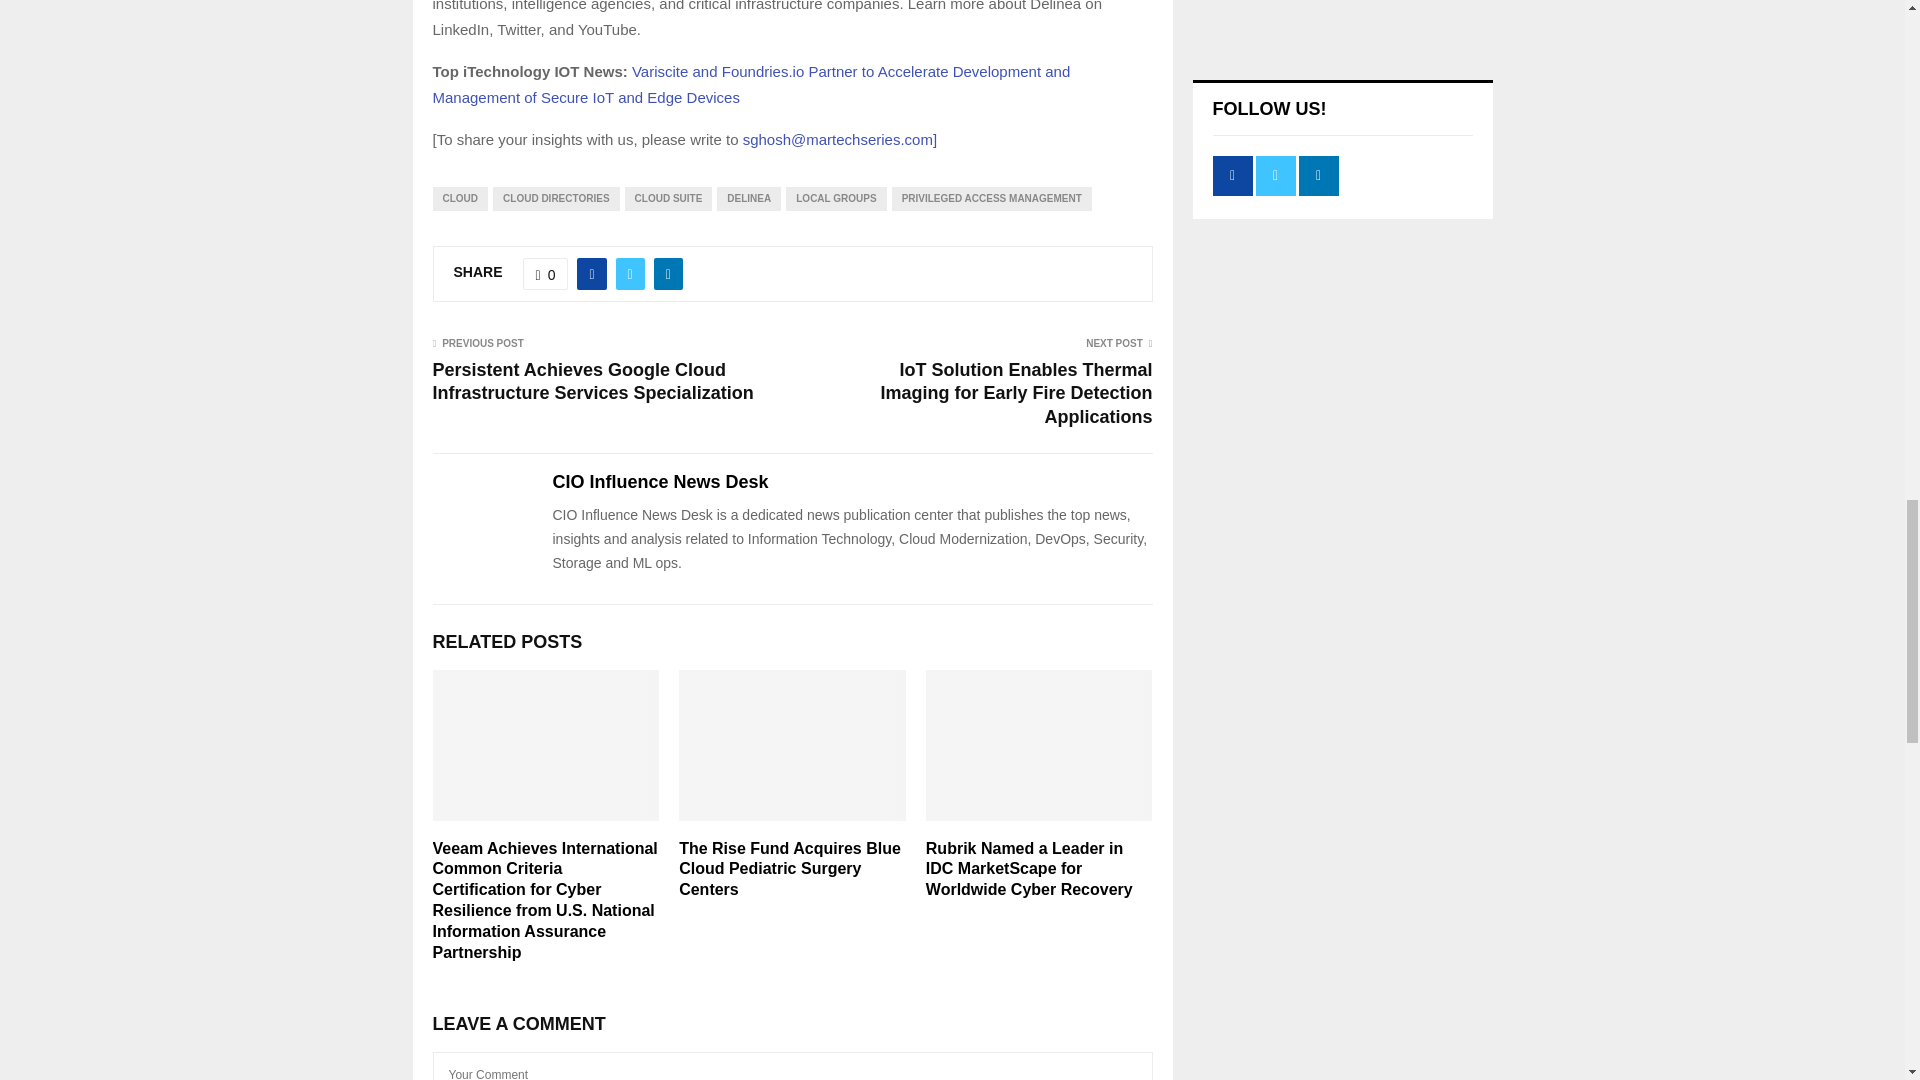  Describe the element at coordinates (660, 482) in the screenshot. I see `Posts by CIO Influence News Desk` at that location.